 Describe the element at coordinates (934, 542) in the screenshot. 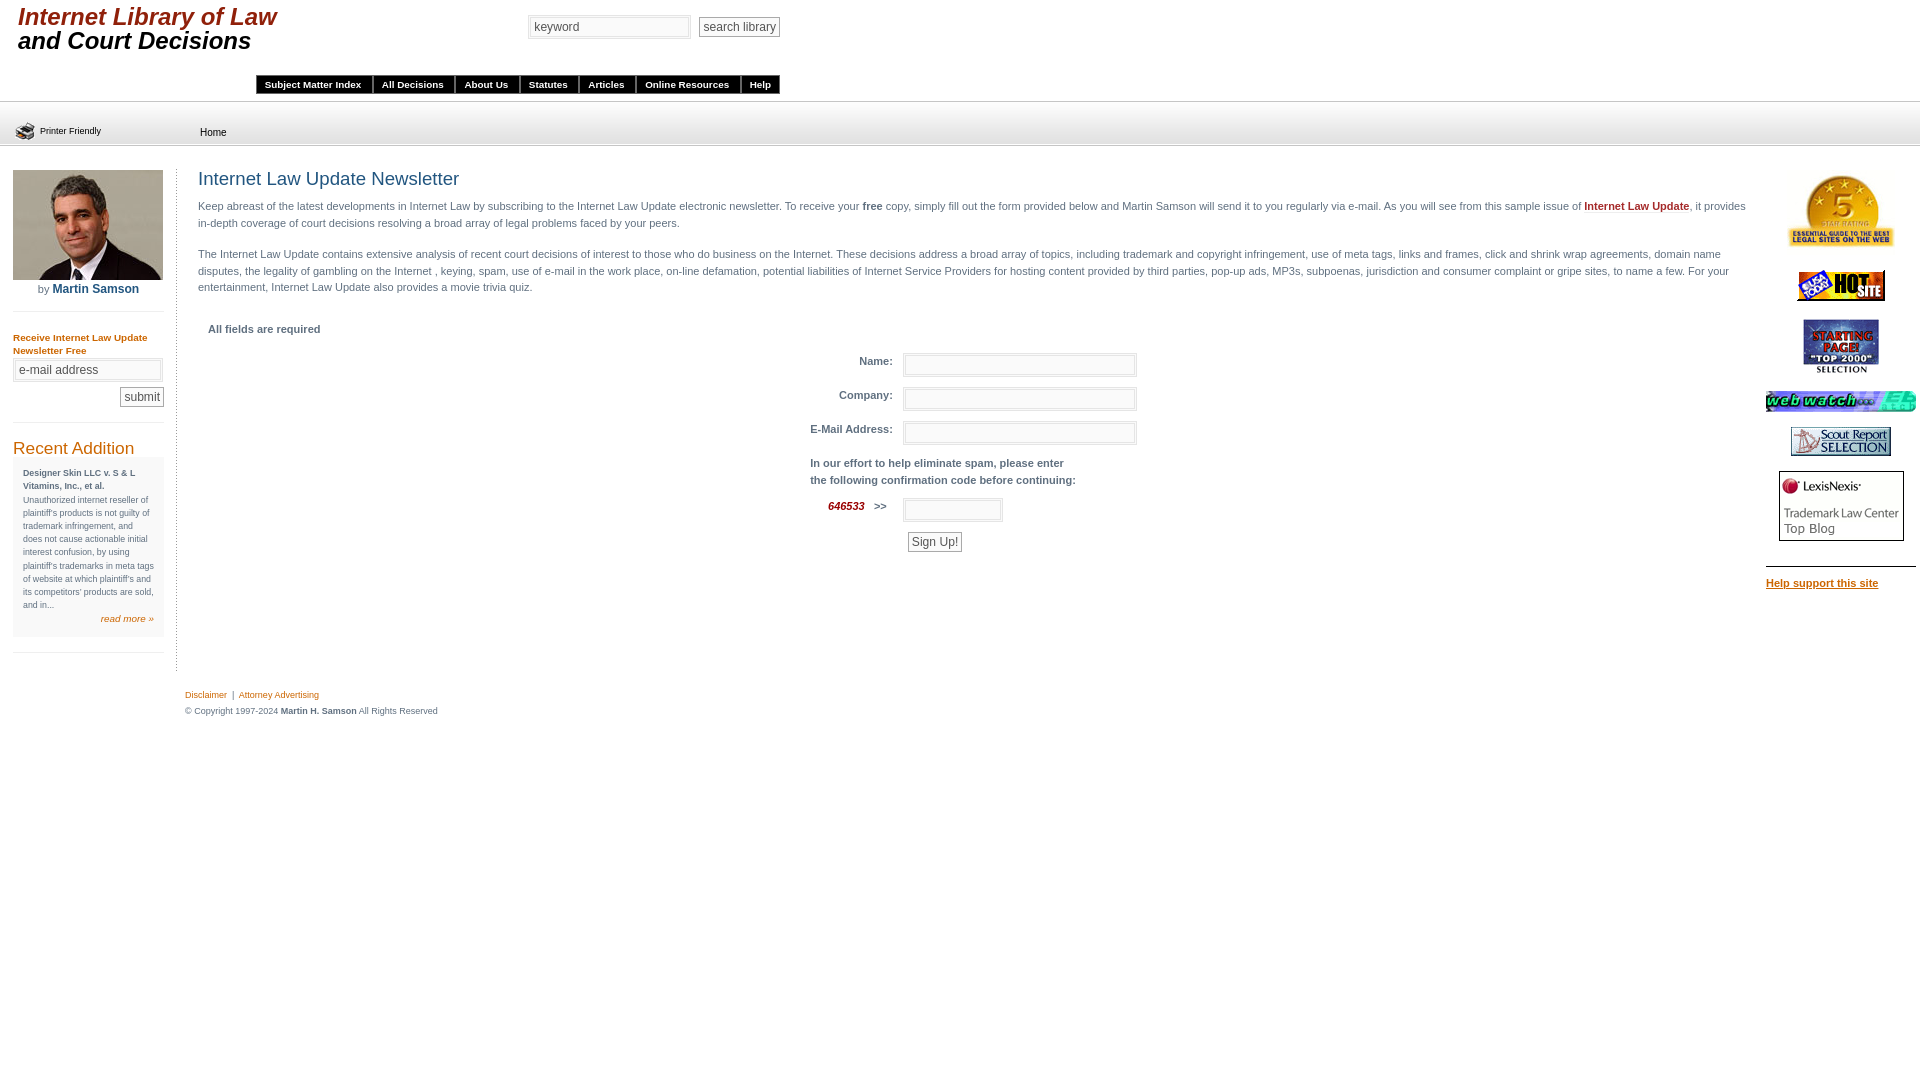

I see `Sign Up!` at that location.